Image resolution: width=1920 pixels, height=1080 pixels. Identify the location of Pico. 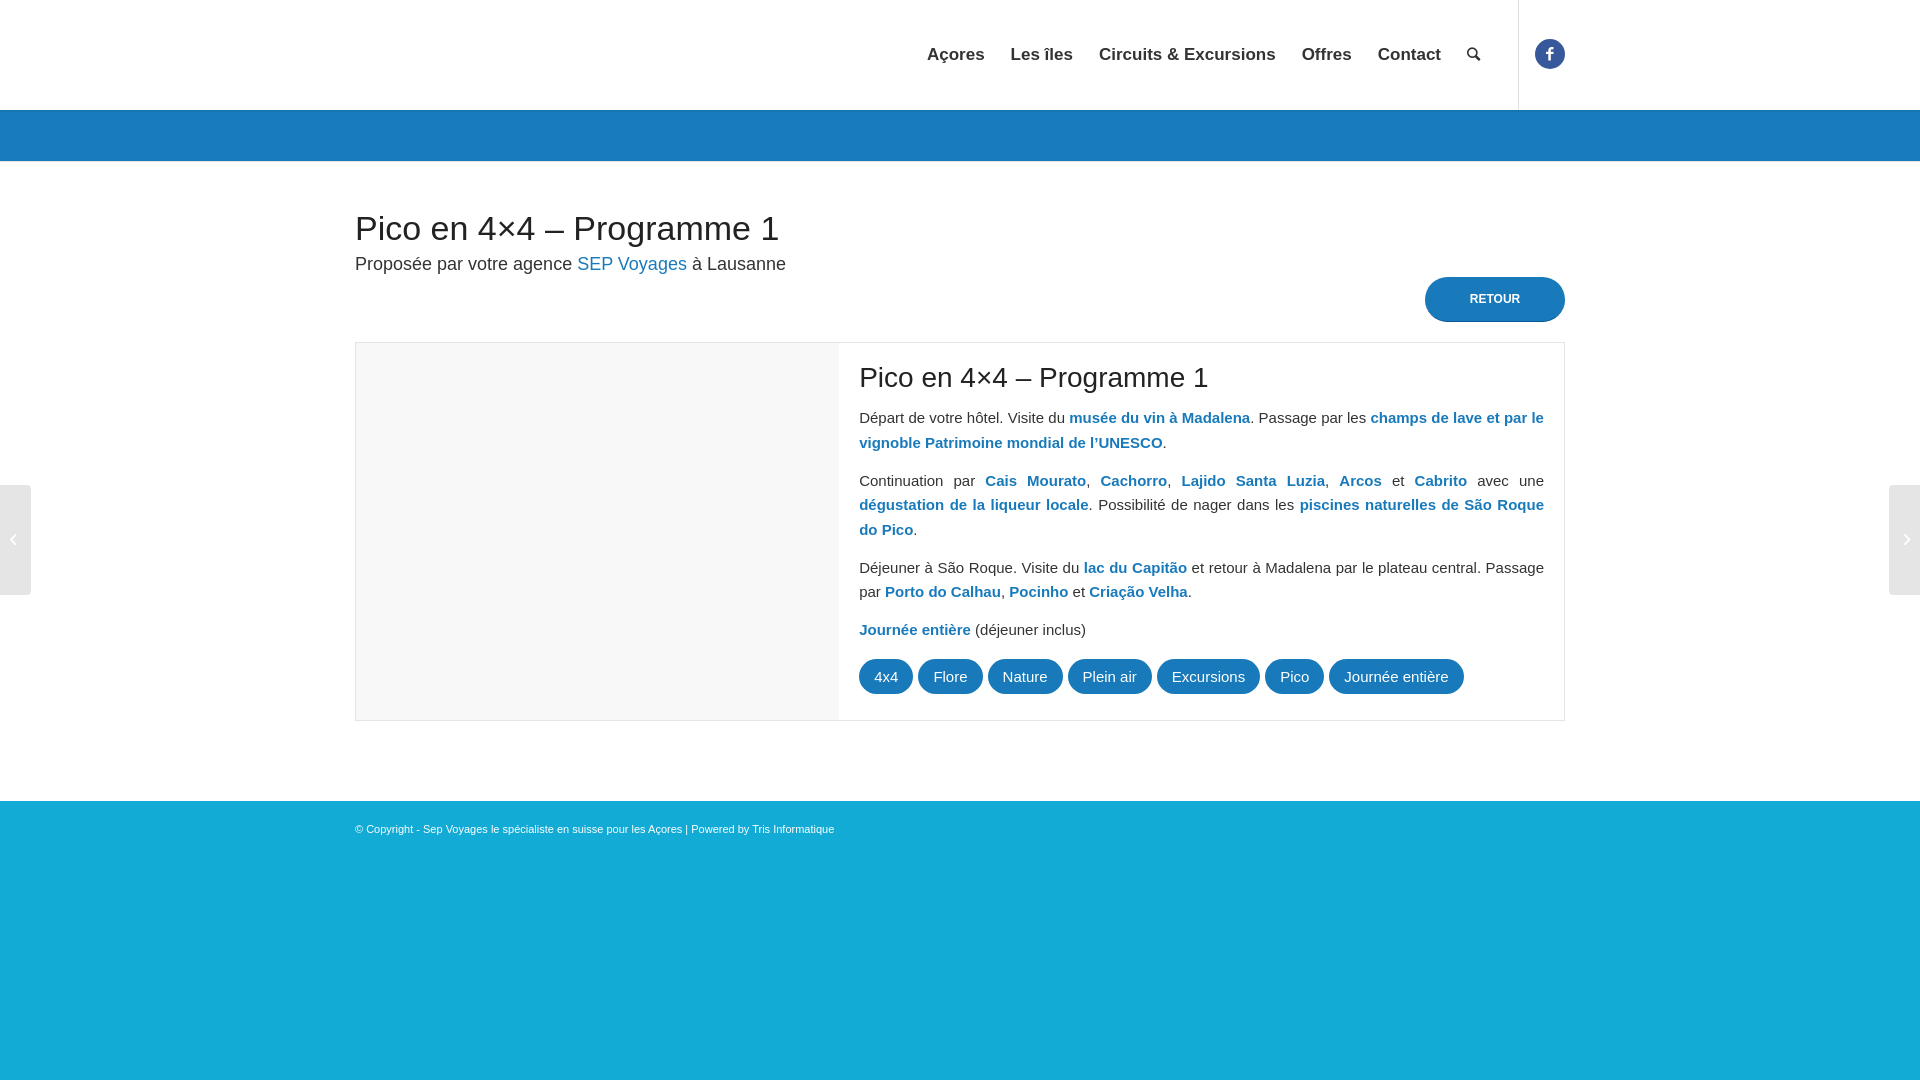
(1294, 678).